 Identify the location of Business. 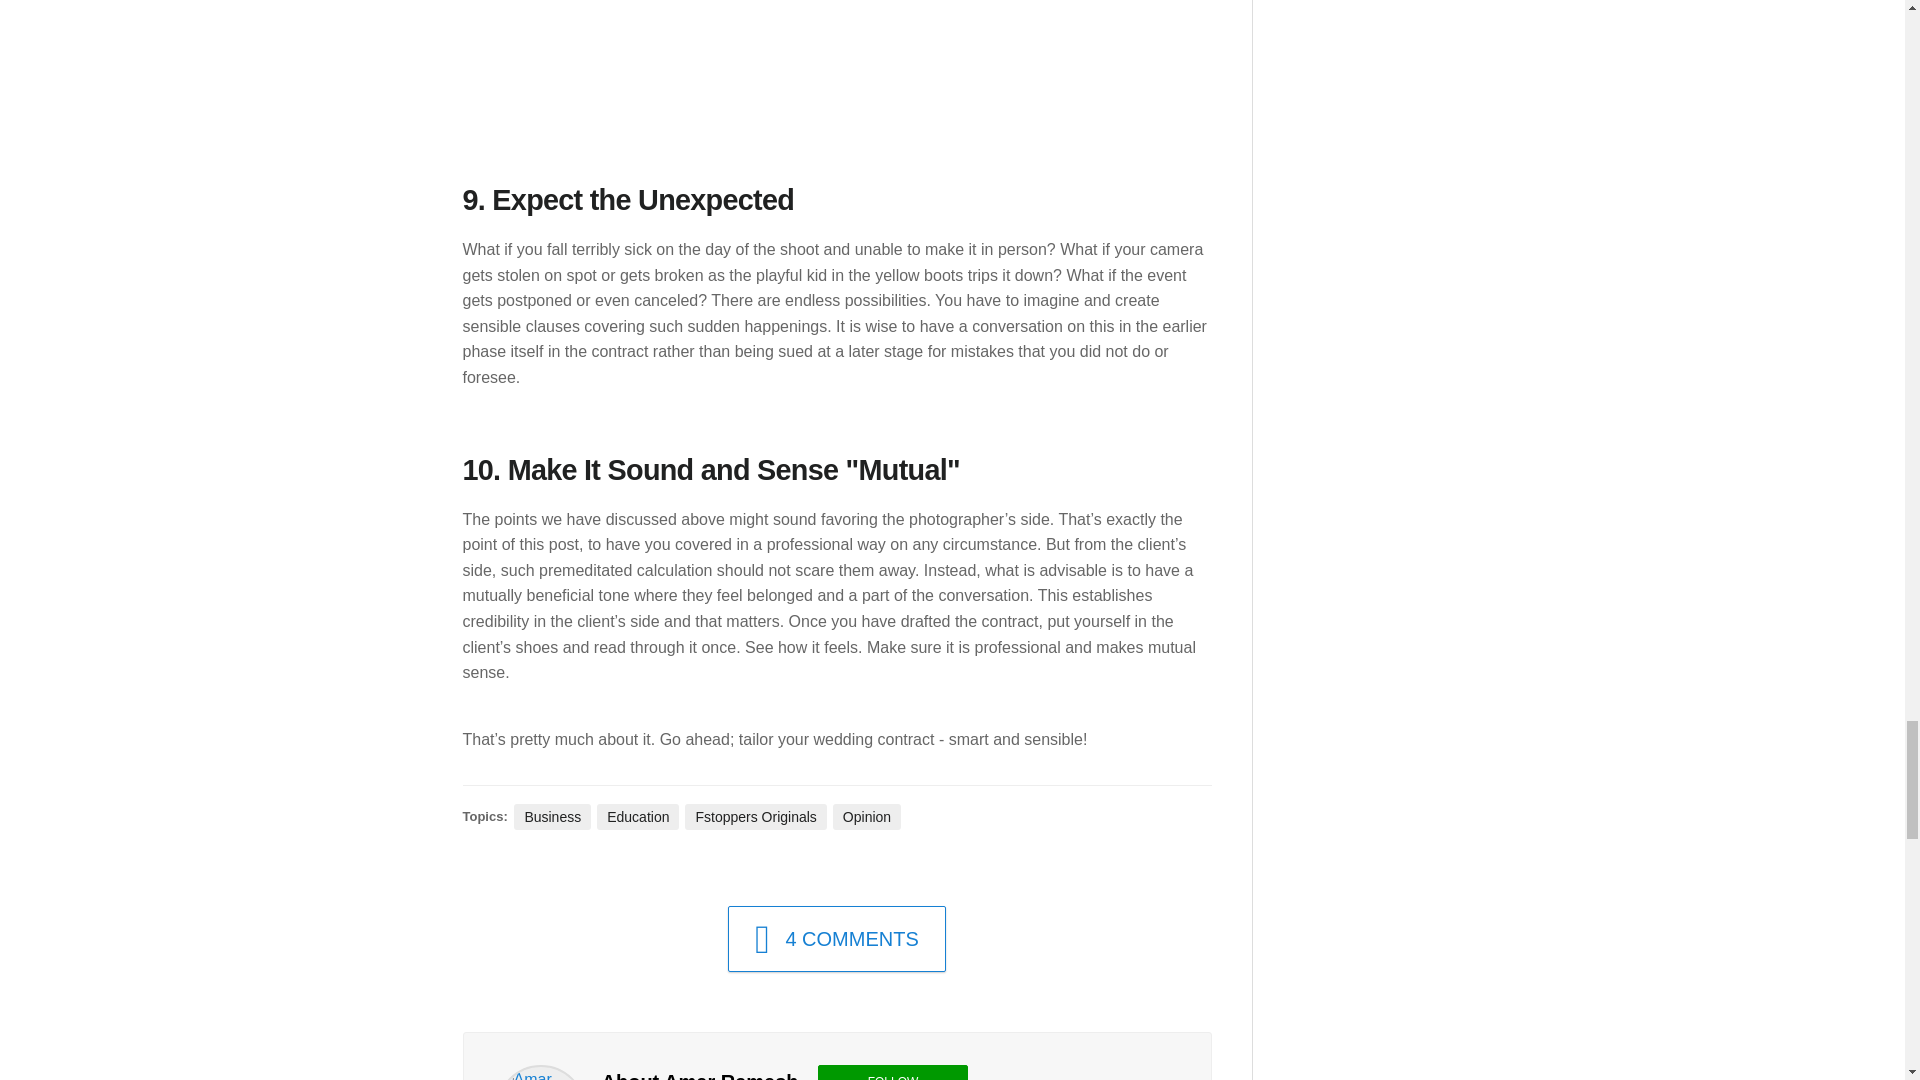
(552, 816).